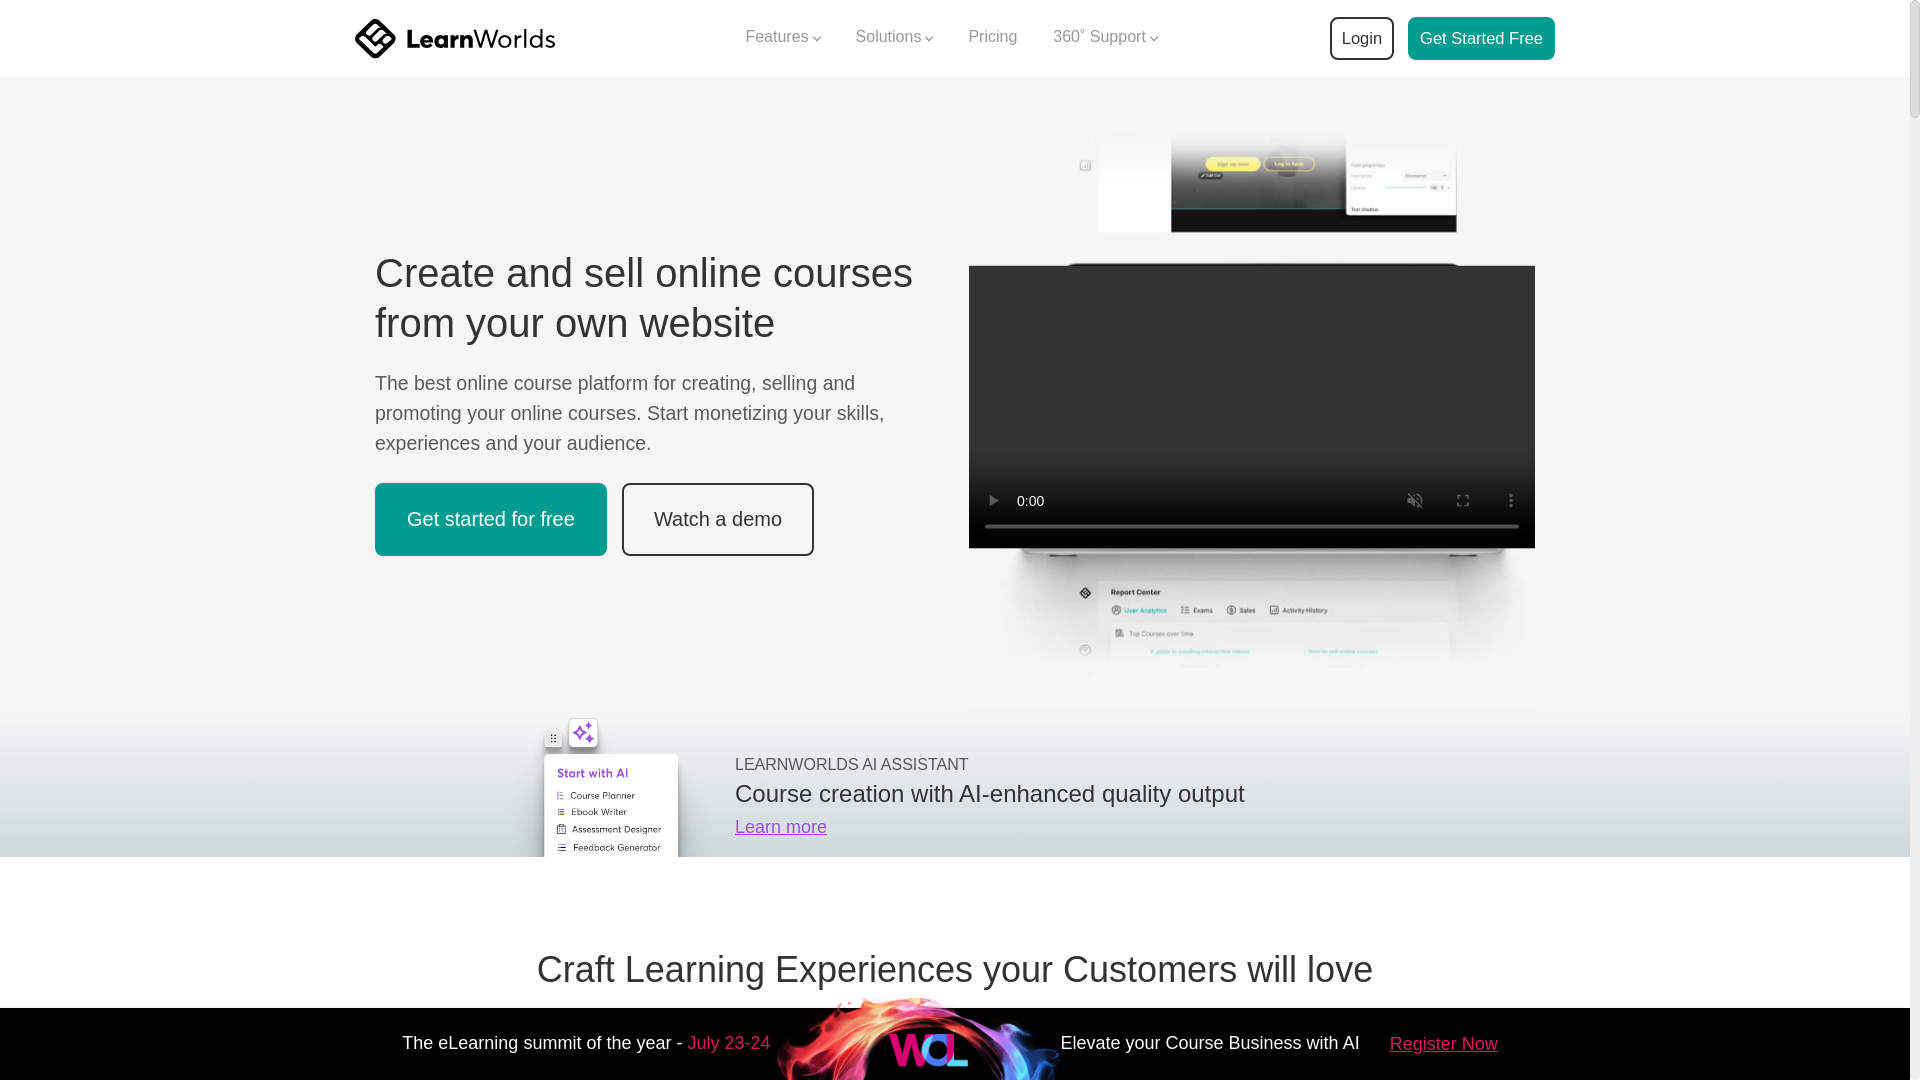  Describe the element at coordinates (782, 38) in the screenshot. I see `Features` at that location.